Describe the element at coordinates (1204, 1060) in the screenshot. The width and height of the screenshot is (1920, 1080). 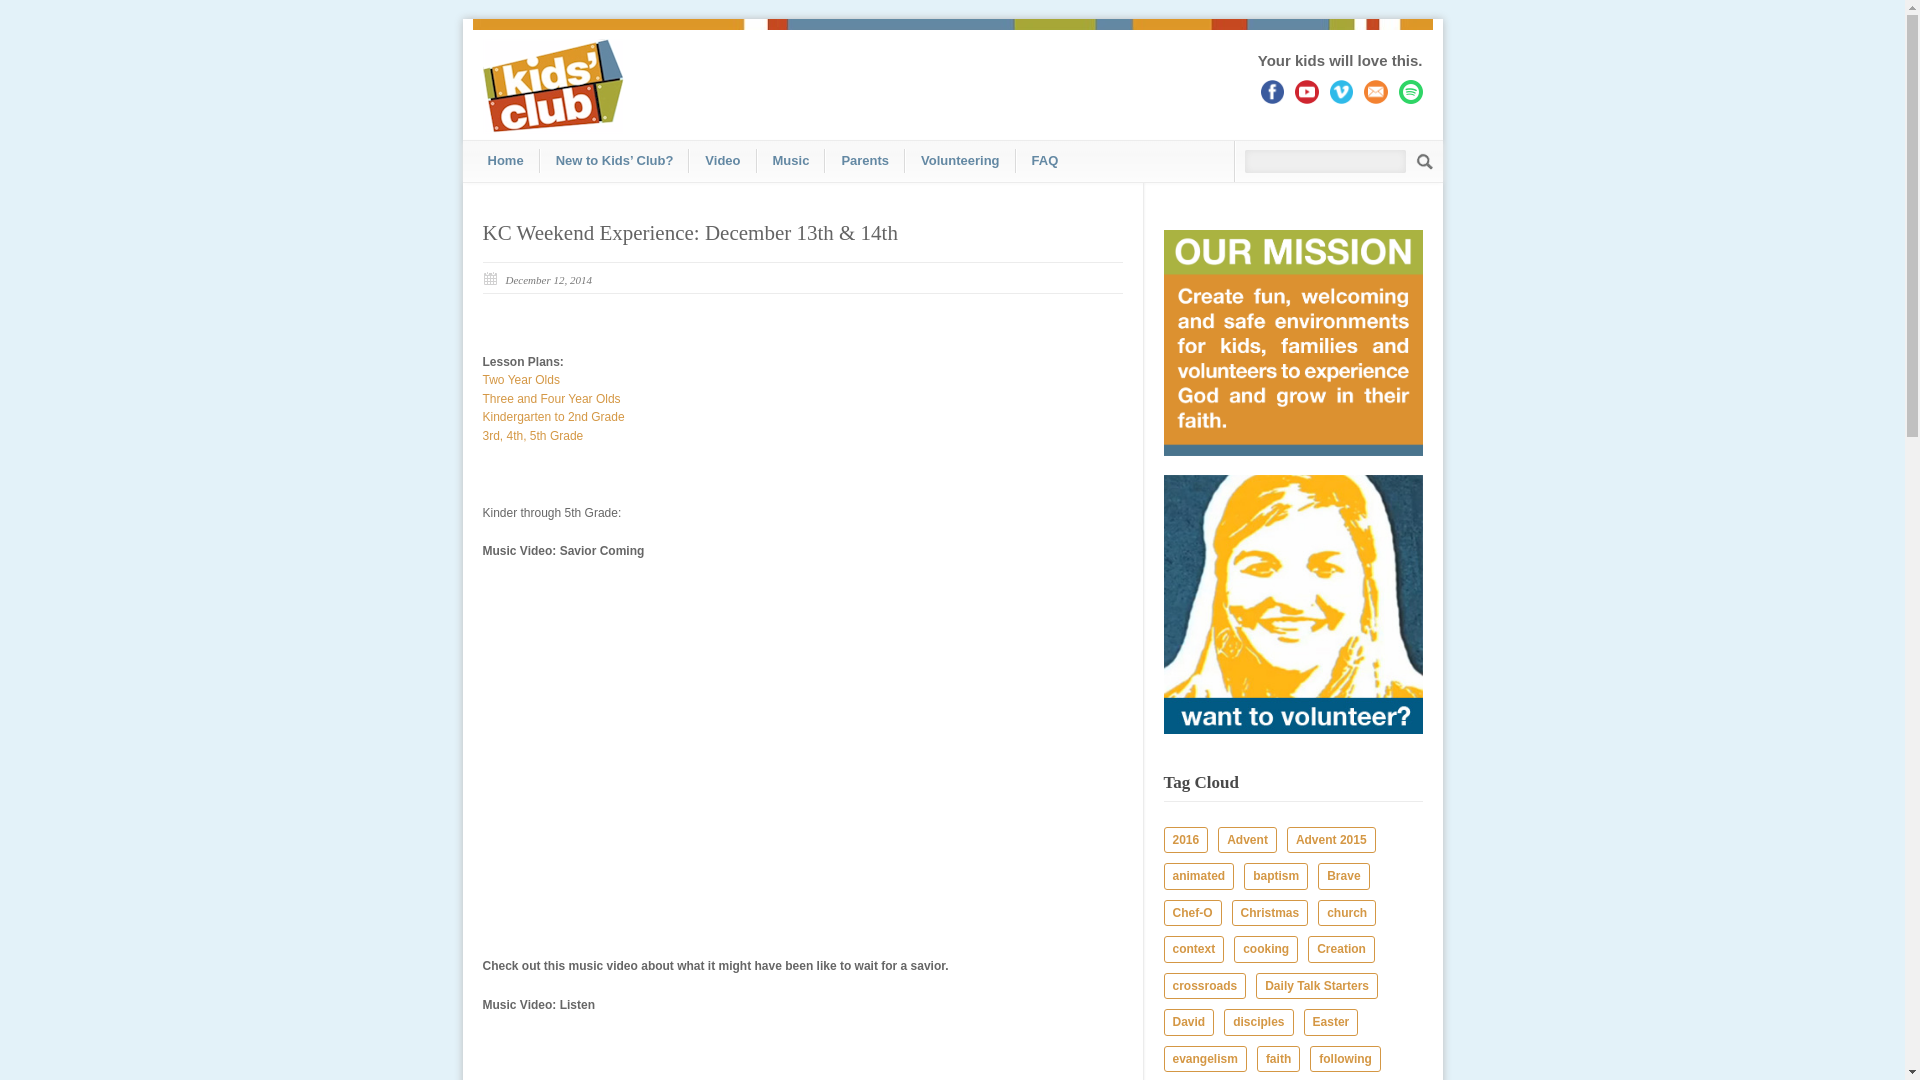
I see `evangelism` at that location.